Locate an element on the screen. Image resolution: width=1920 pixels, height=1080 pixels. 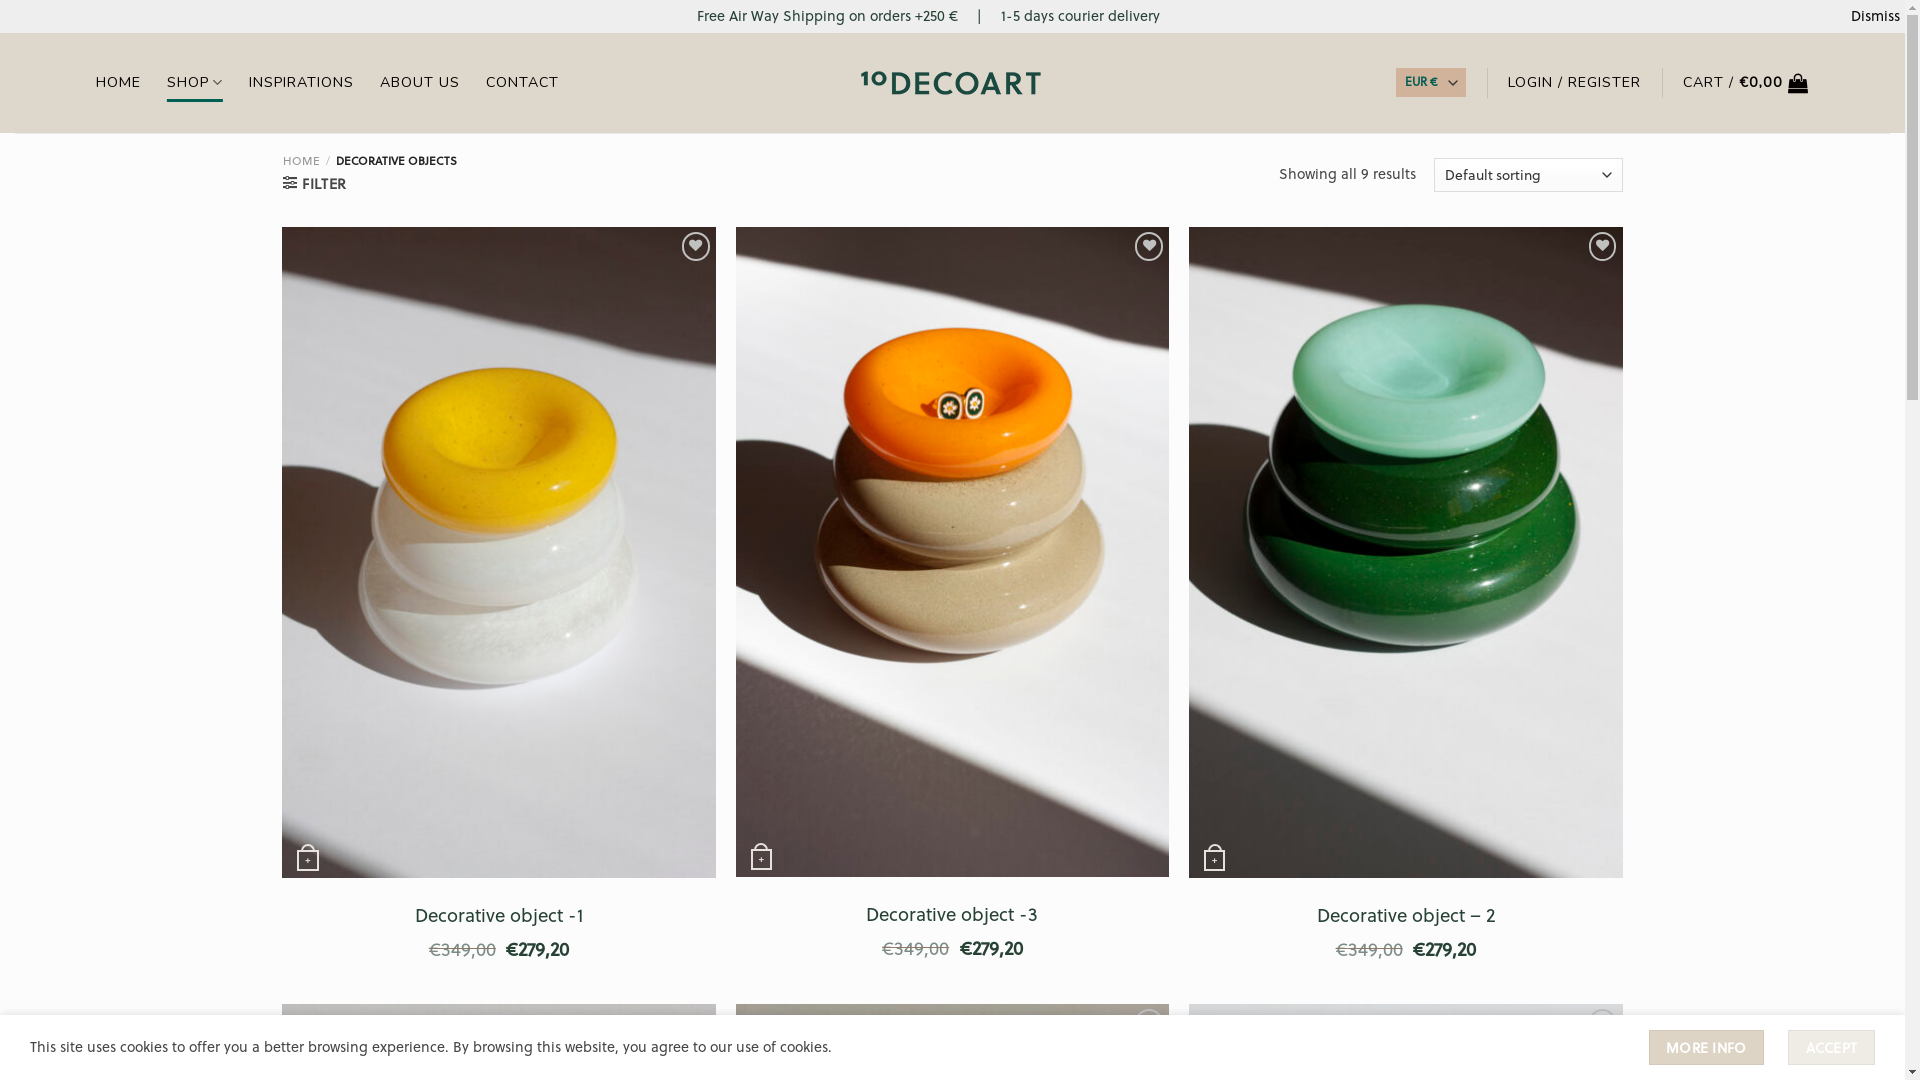
HOME is located at coordinates (300, 160).